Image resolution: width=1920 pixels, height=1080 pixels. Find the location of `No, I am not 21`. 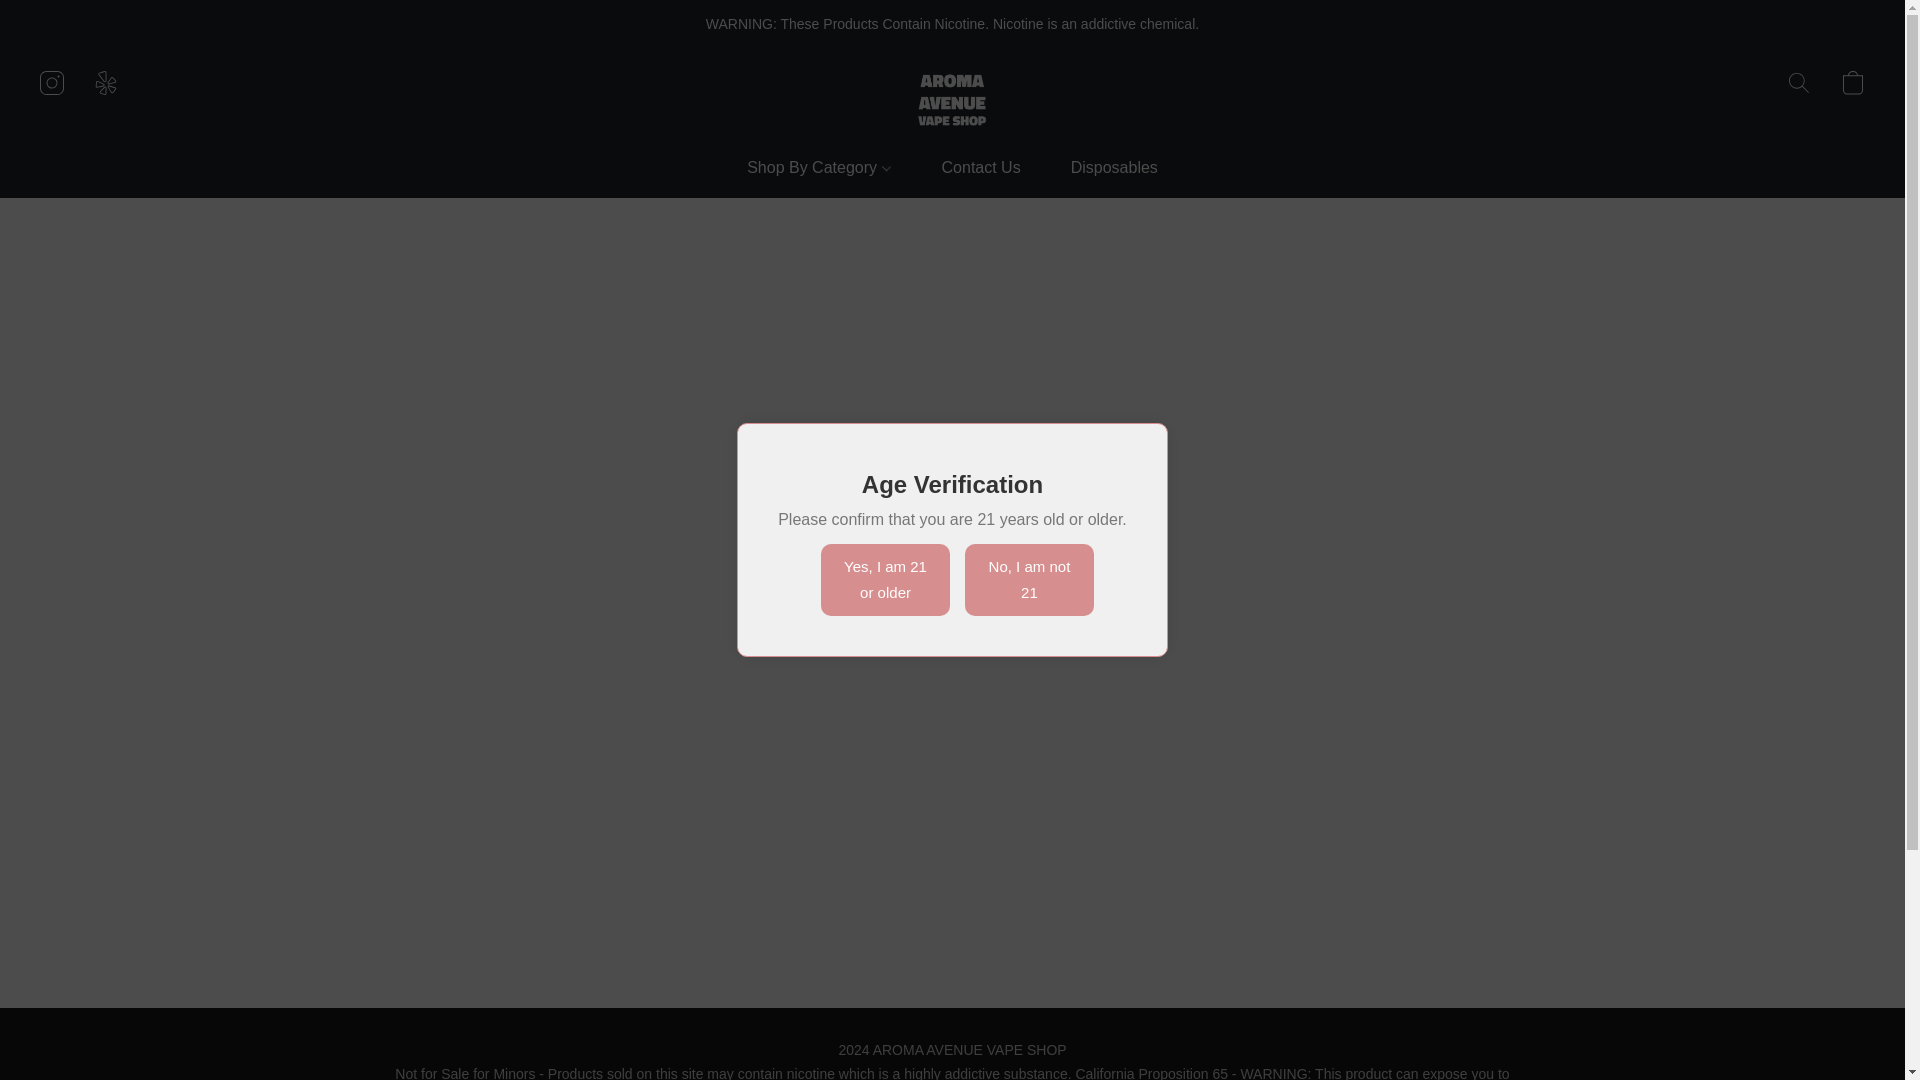

No, I am not 21 is located at coordinates (1030, 580).